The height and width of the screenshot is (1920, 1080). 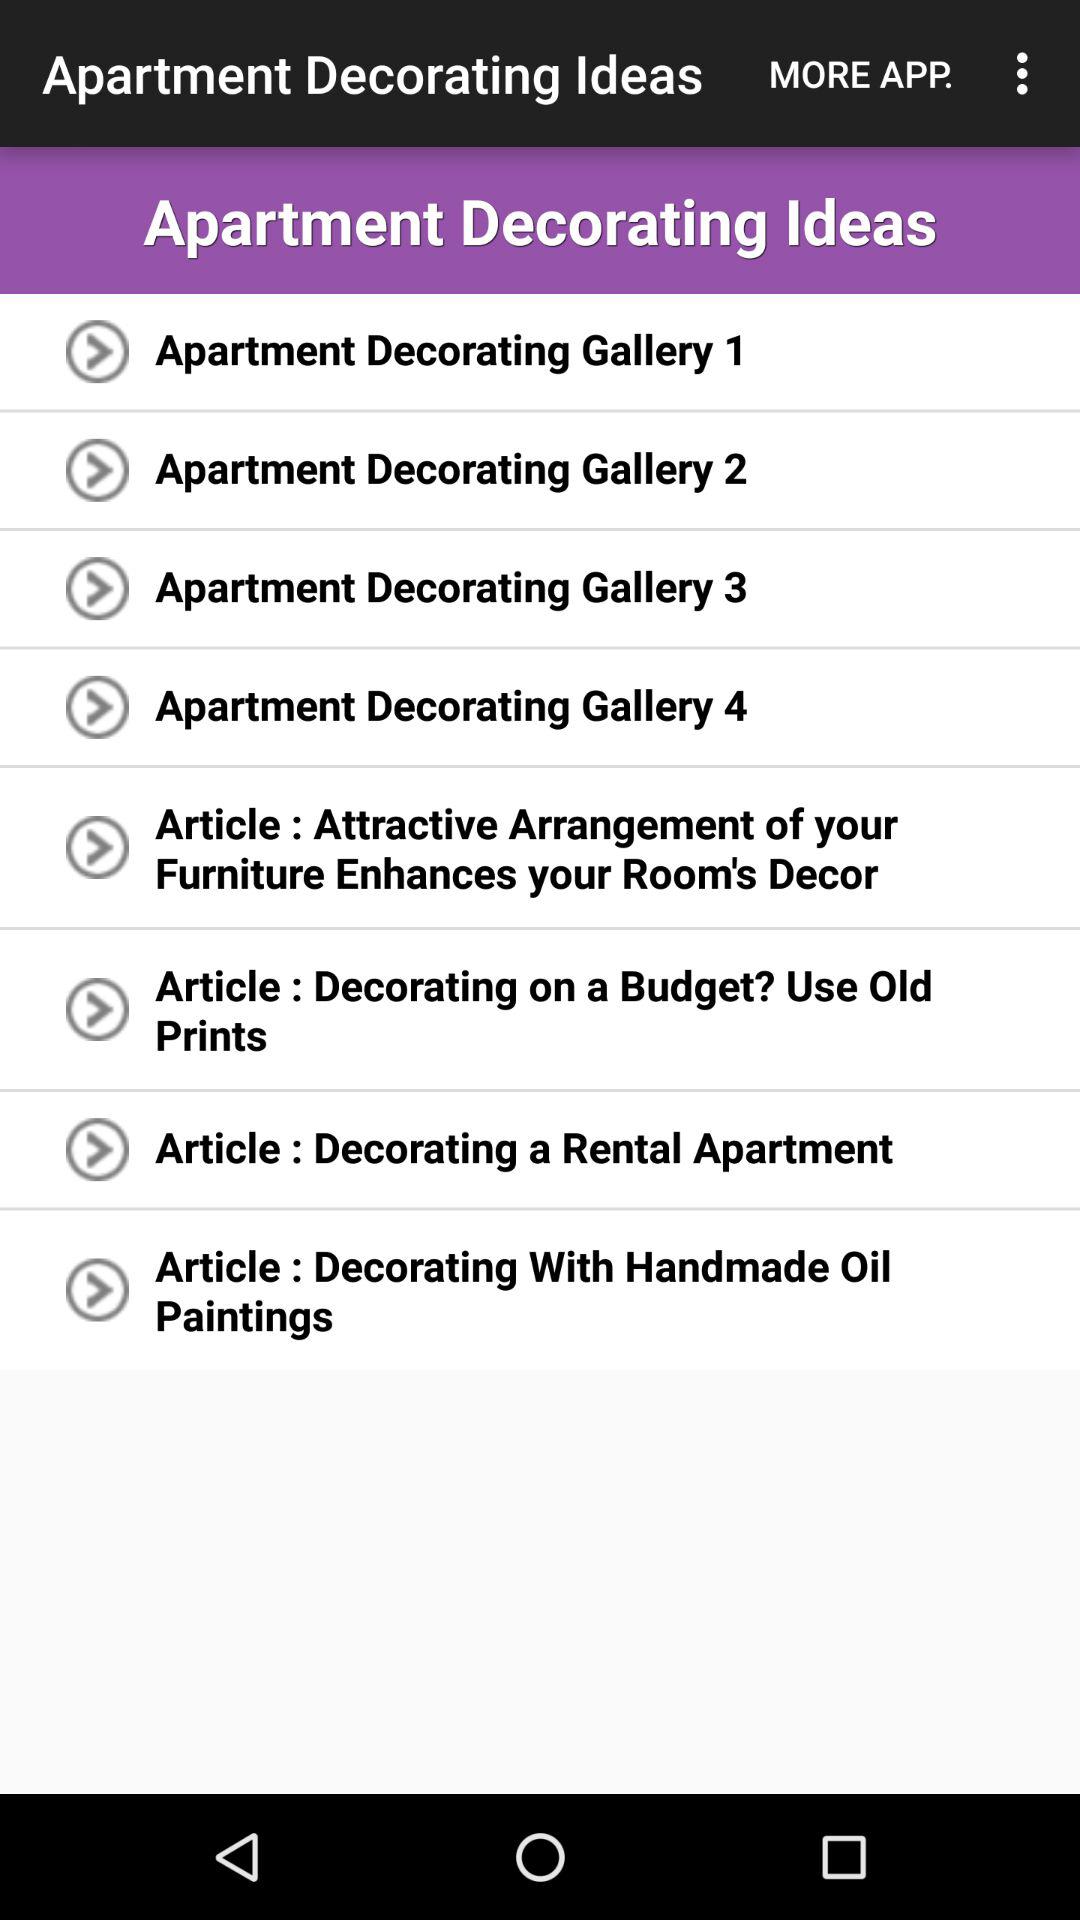 What do you see at coordinates (861, 73) in the screenshot?
I see `flip to more app.` at bounding box center [861, 73].